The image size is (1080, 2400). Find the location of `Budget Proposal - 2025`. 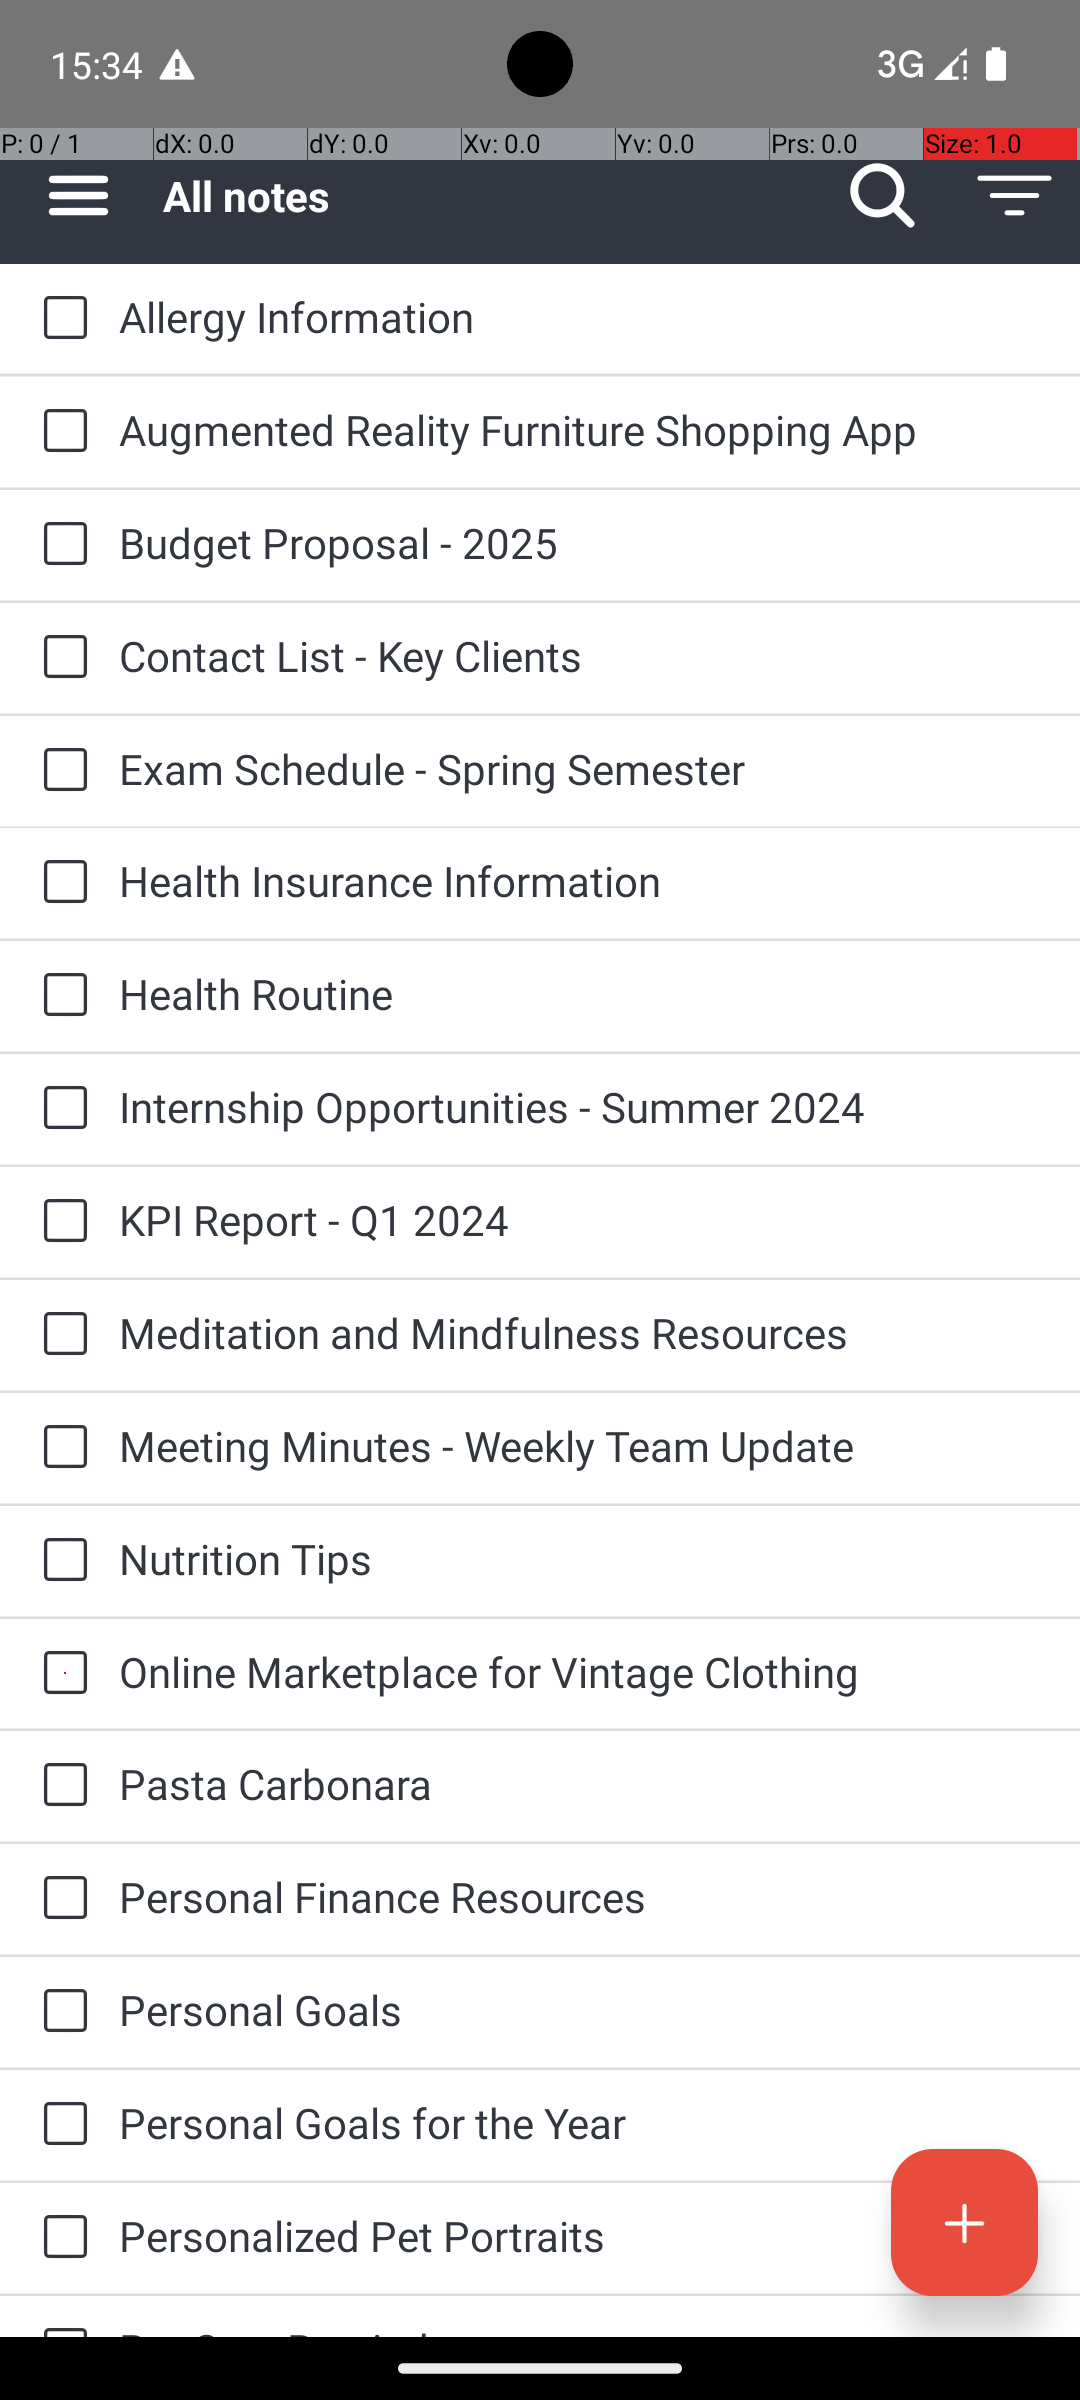

Budget Proposal - 2025 is located at coordinates (580, 542).